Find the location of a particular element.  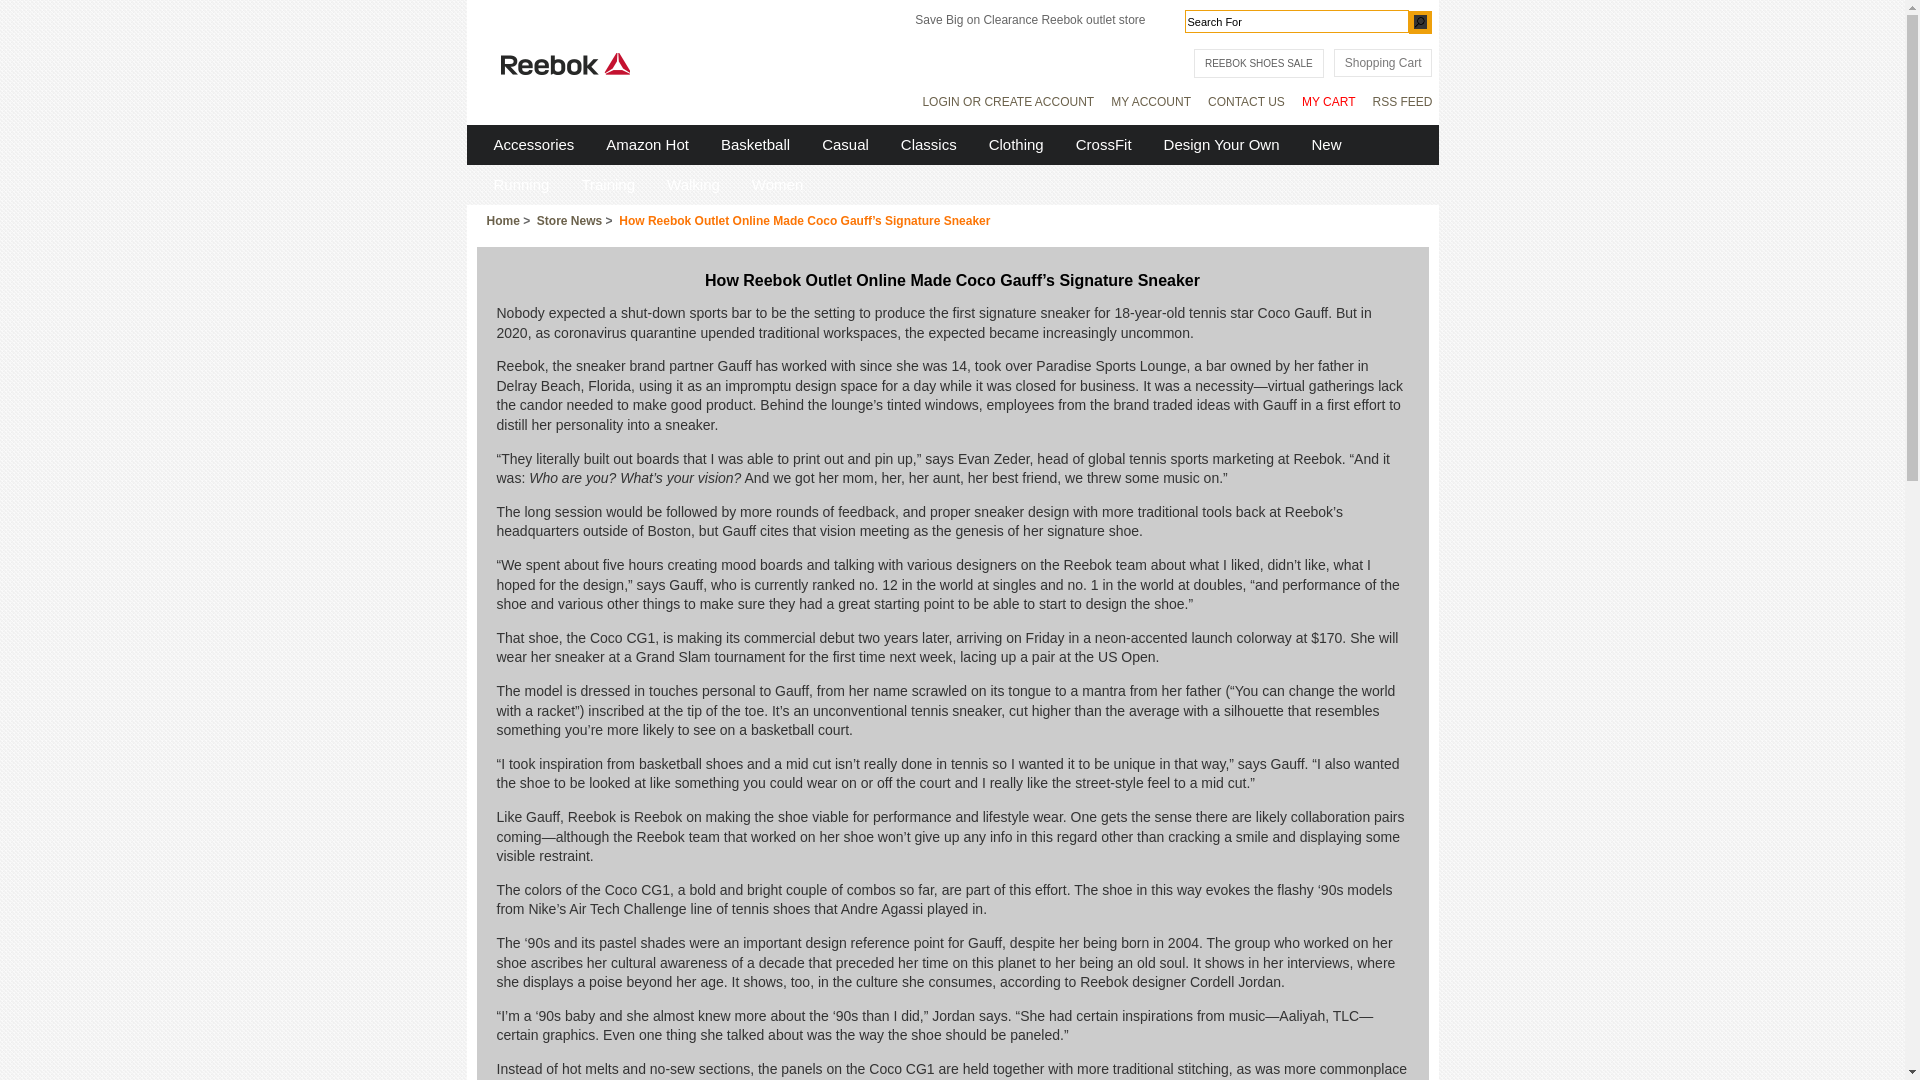

New is located at coordinates (1326, 144).